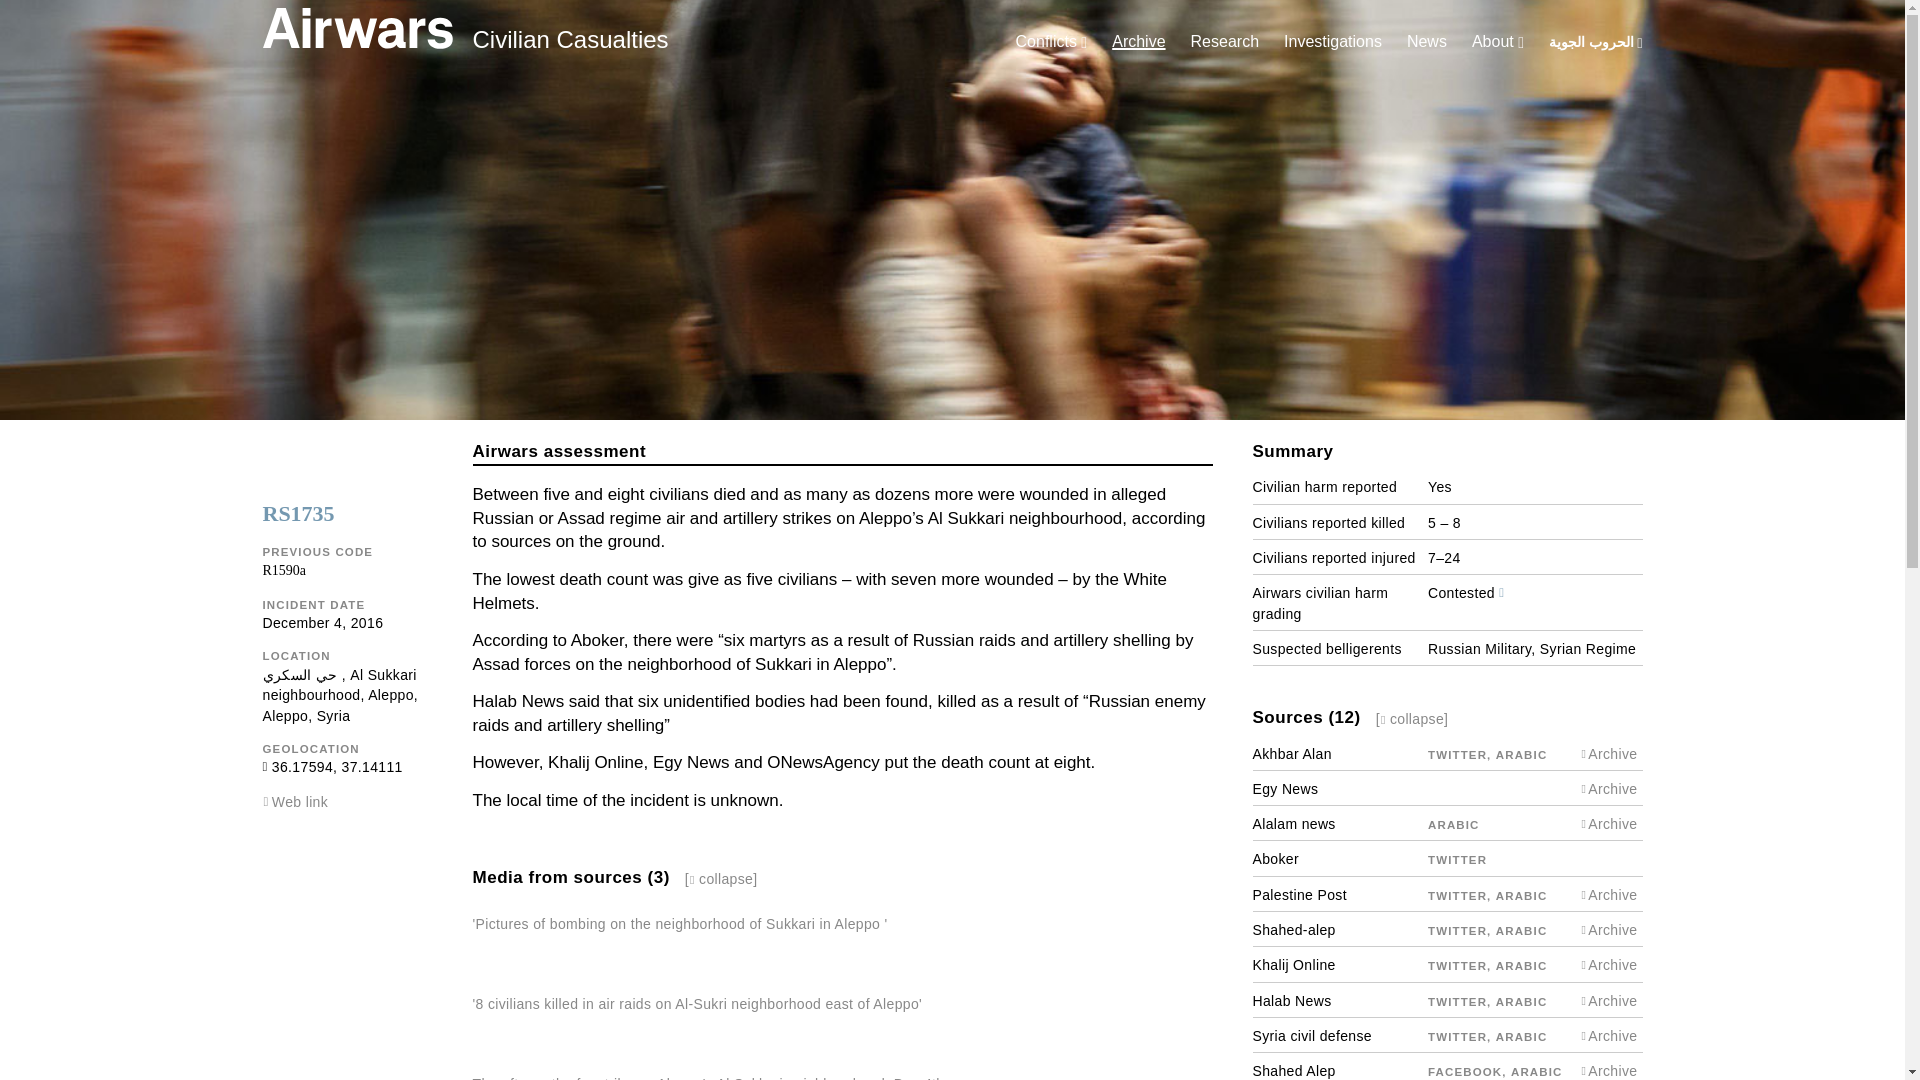  I want to click on Research, so click(1224, 41).